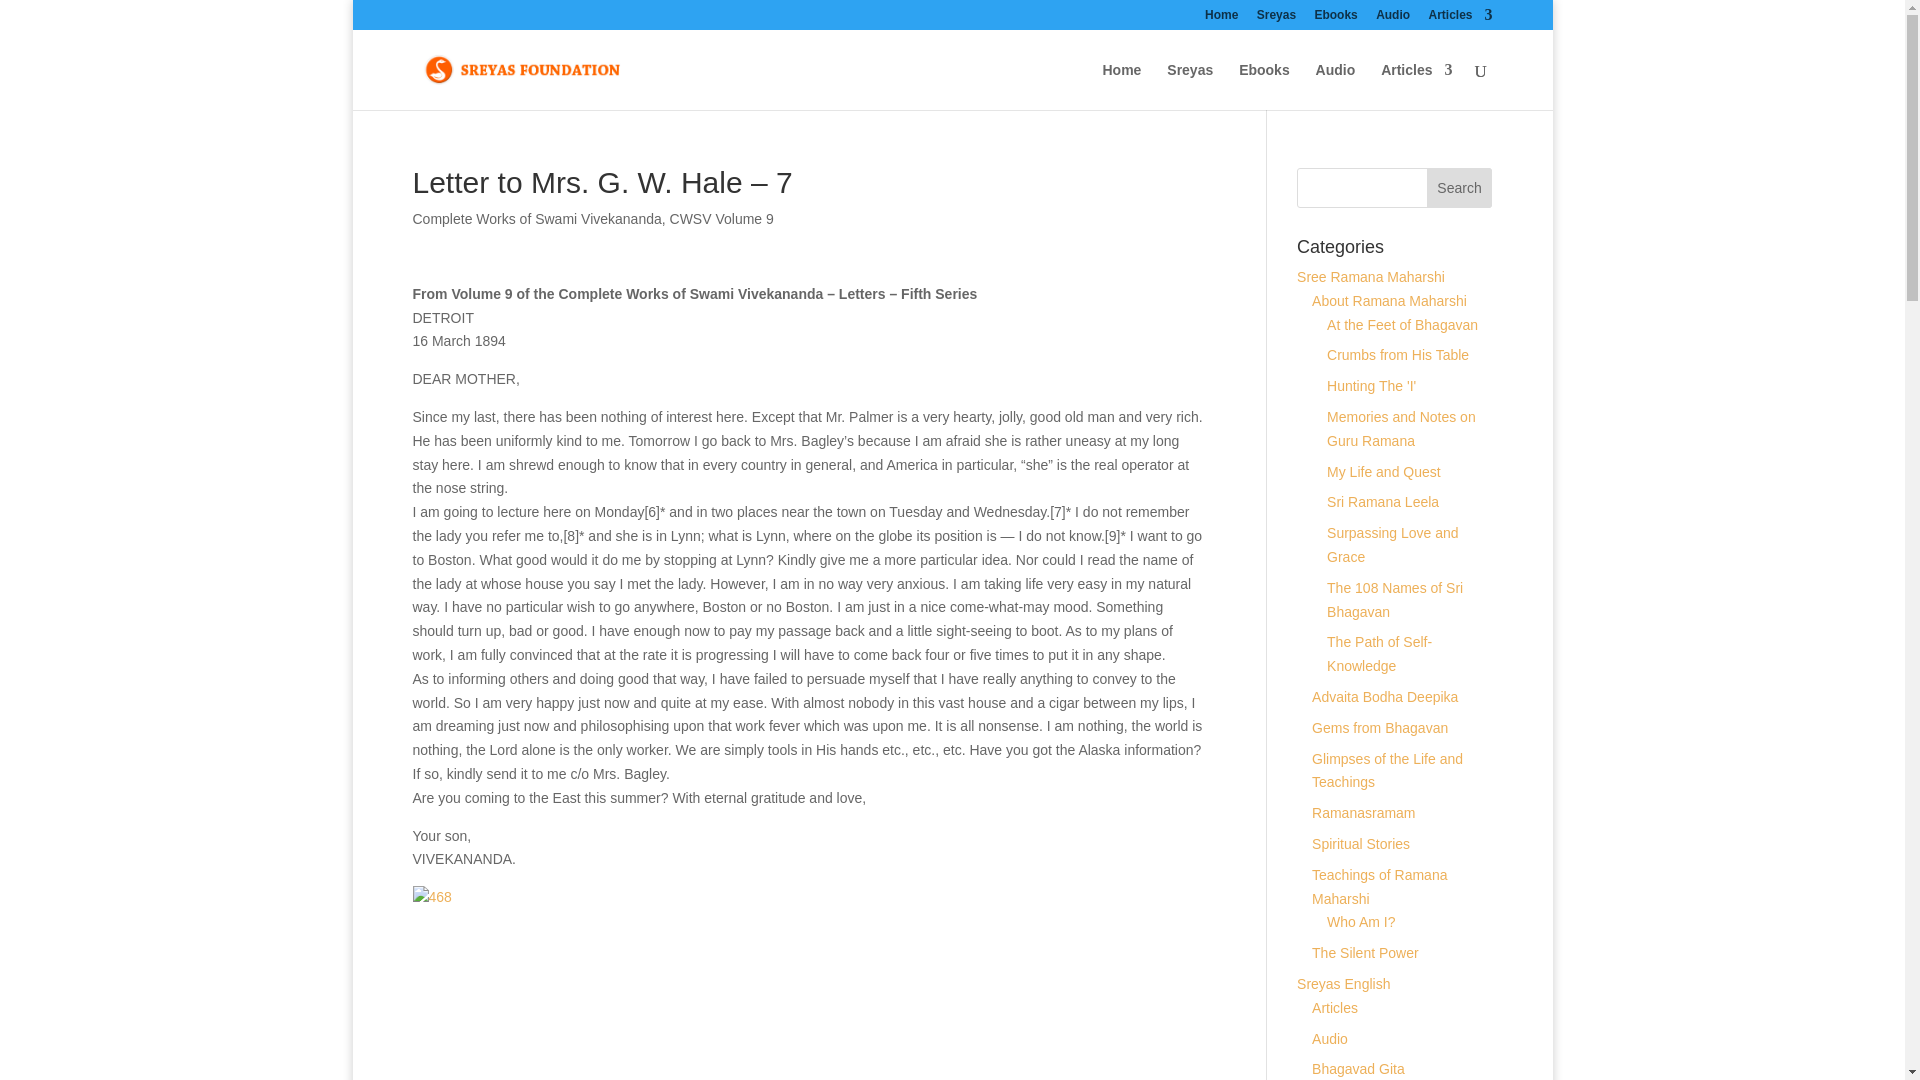  I want to click on Sreyas, so click(1190, 86).